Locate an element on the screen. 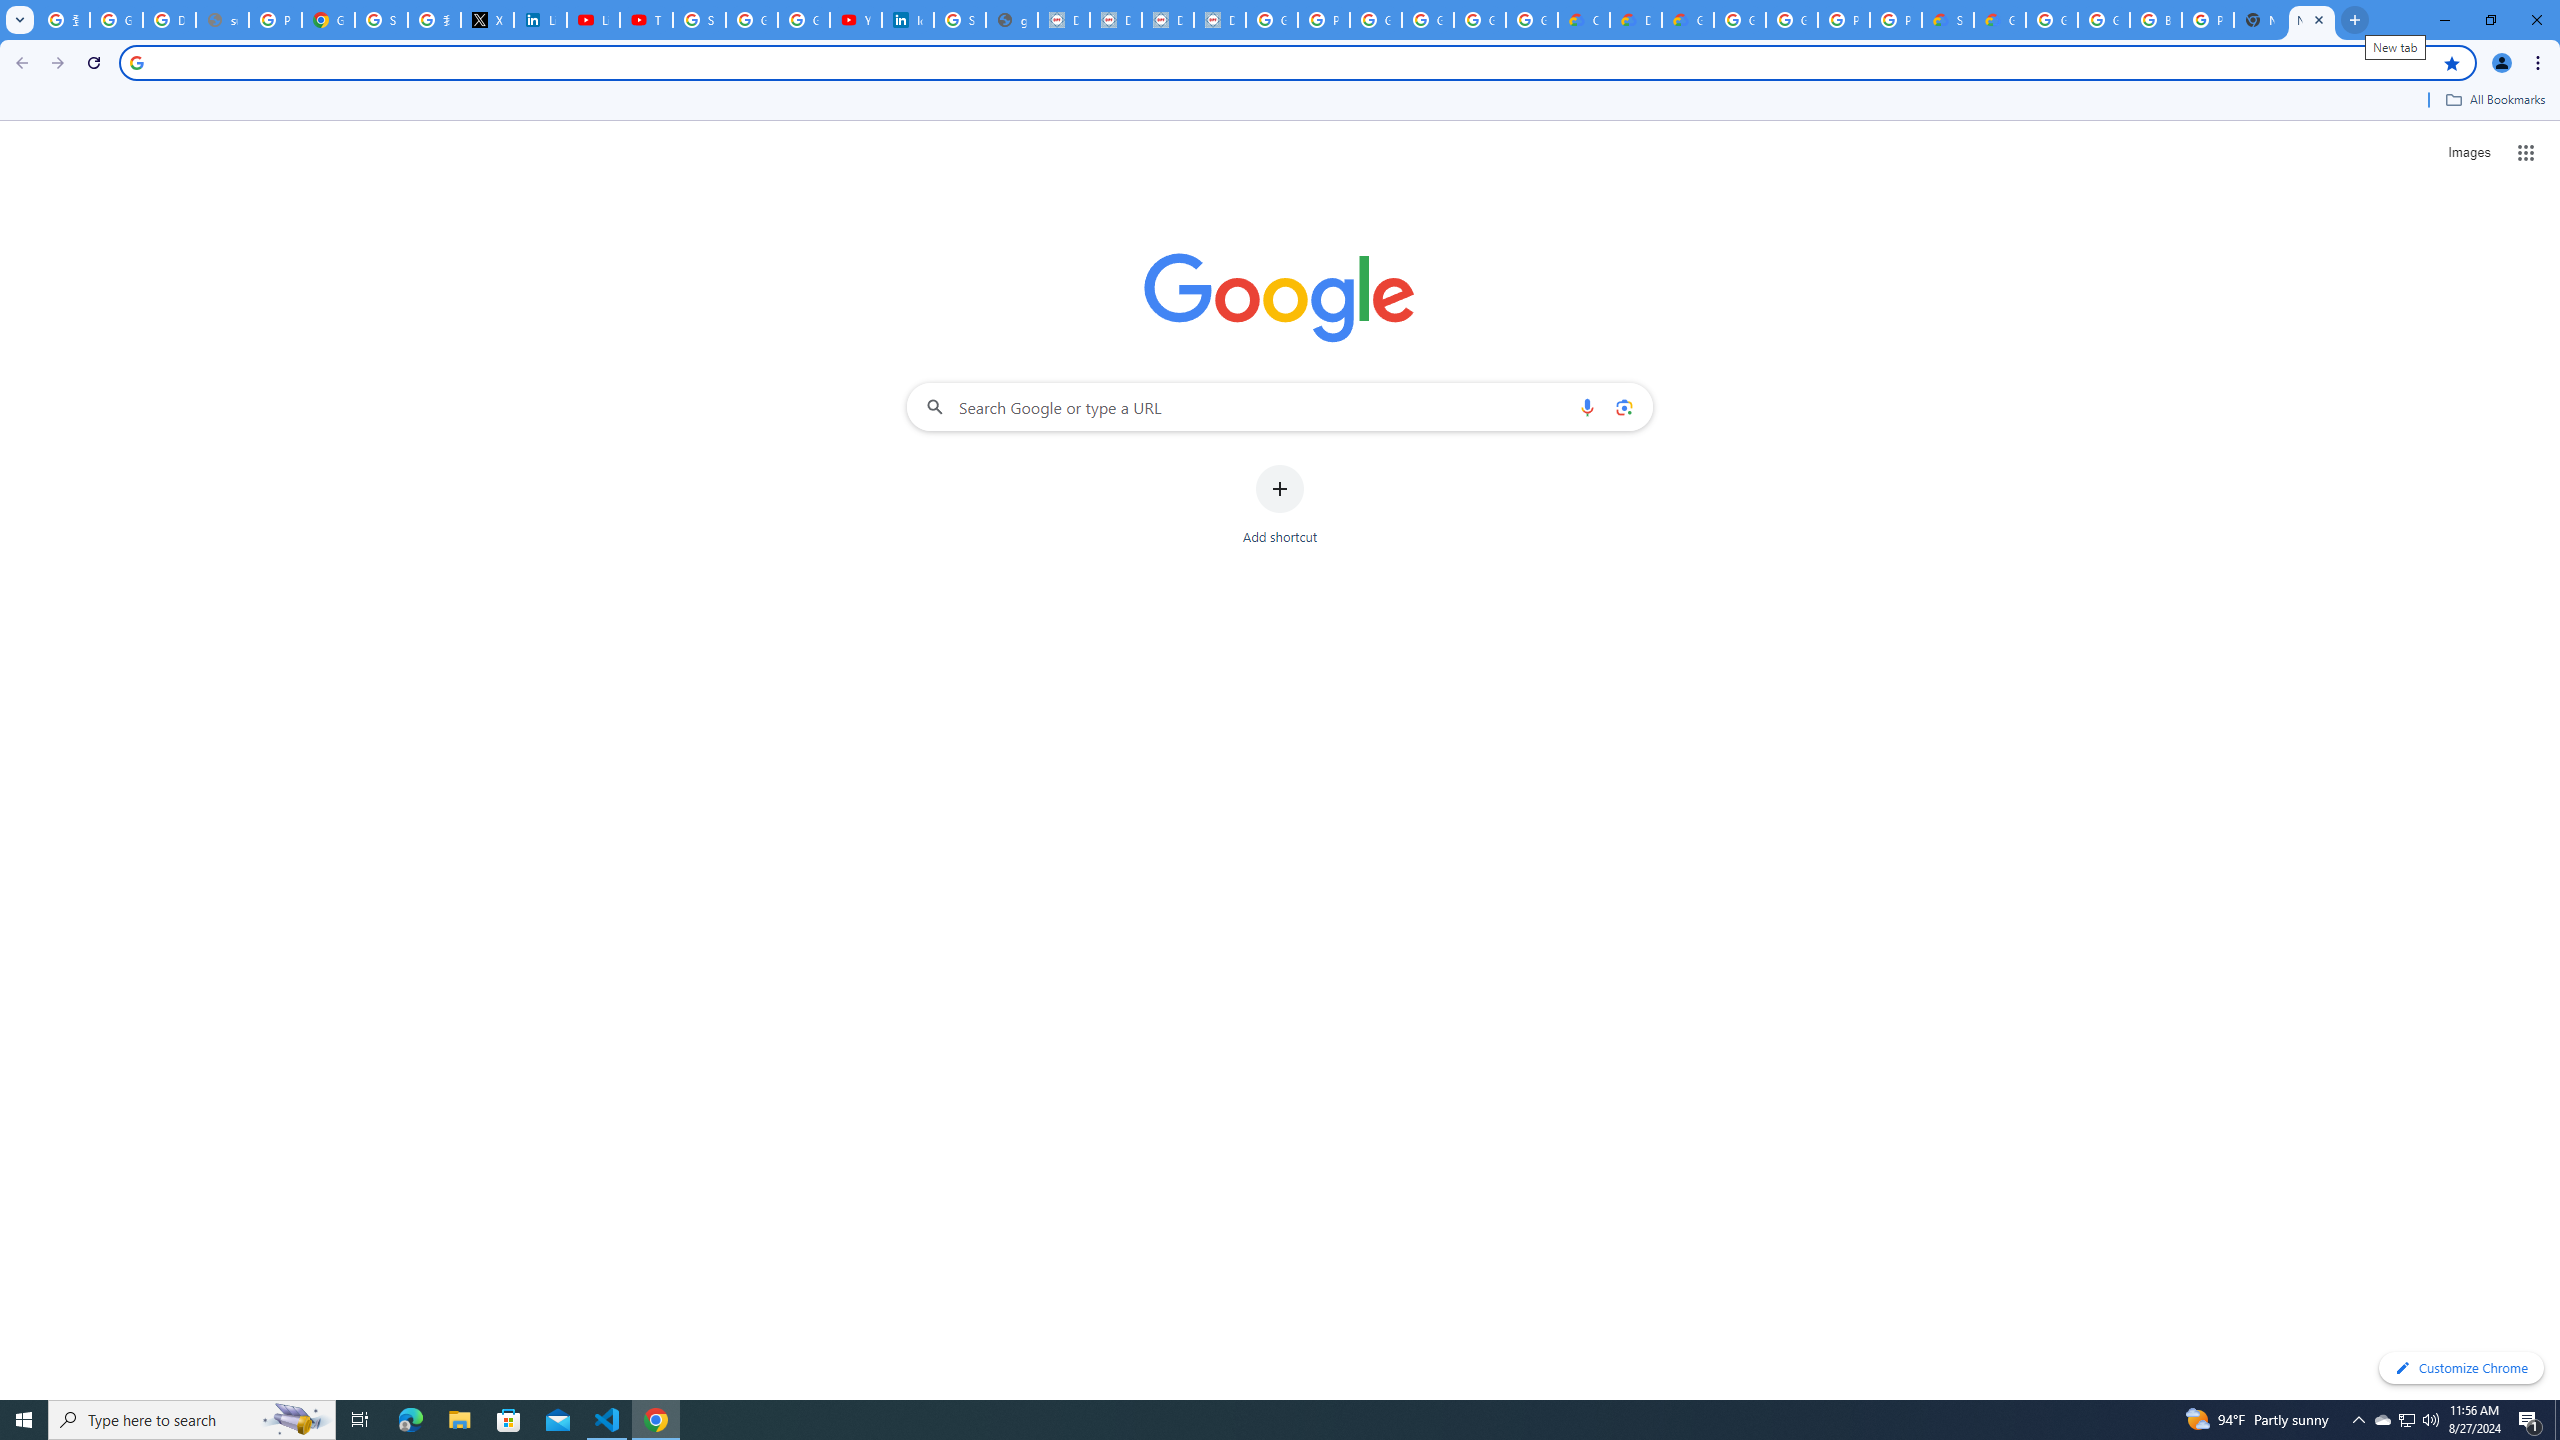 The image size is (2560, 1440). New Tab is located at coordinates (2311, 20).